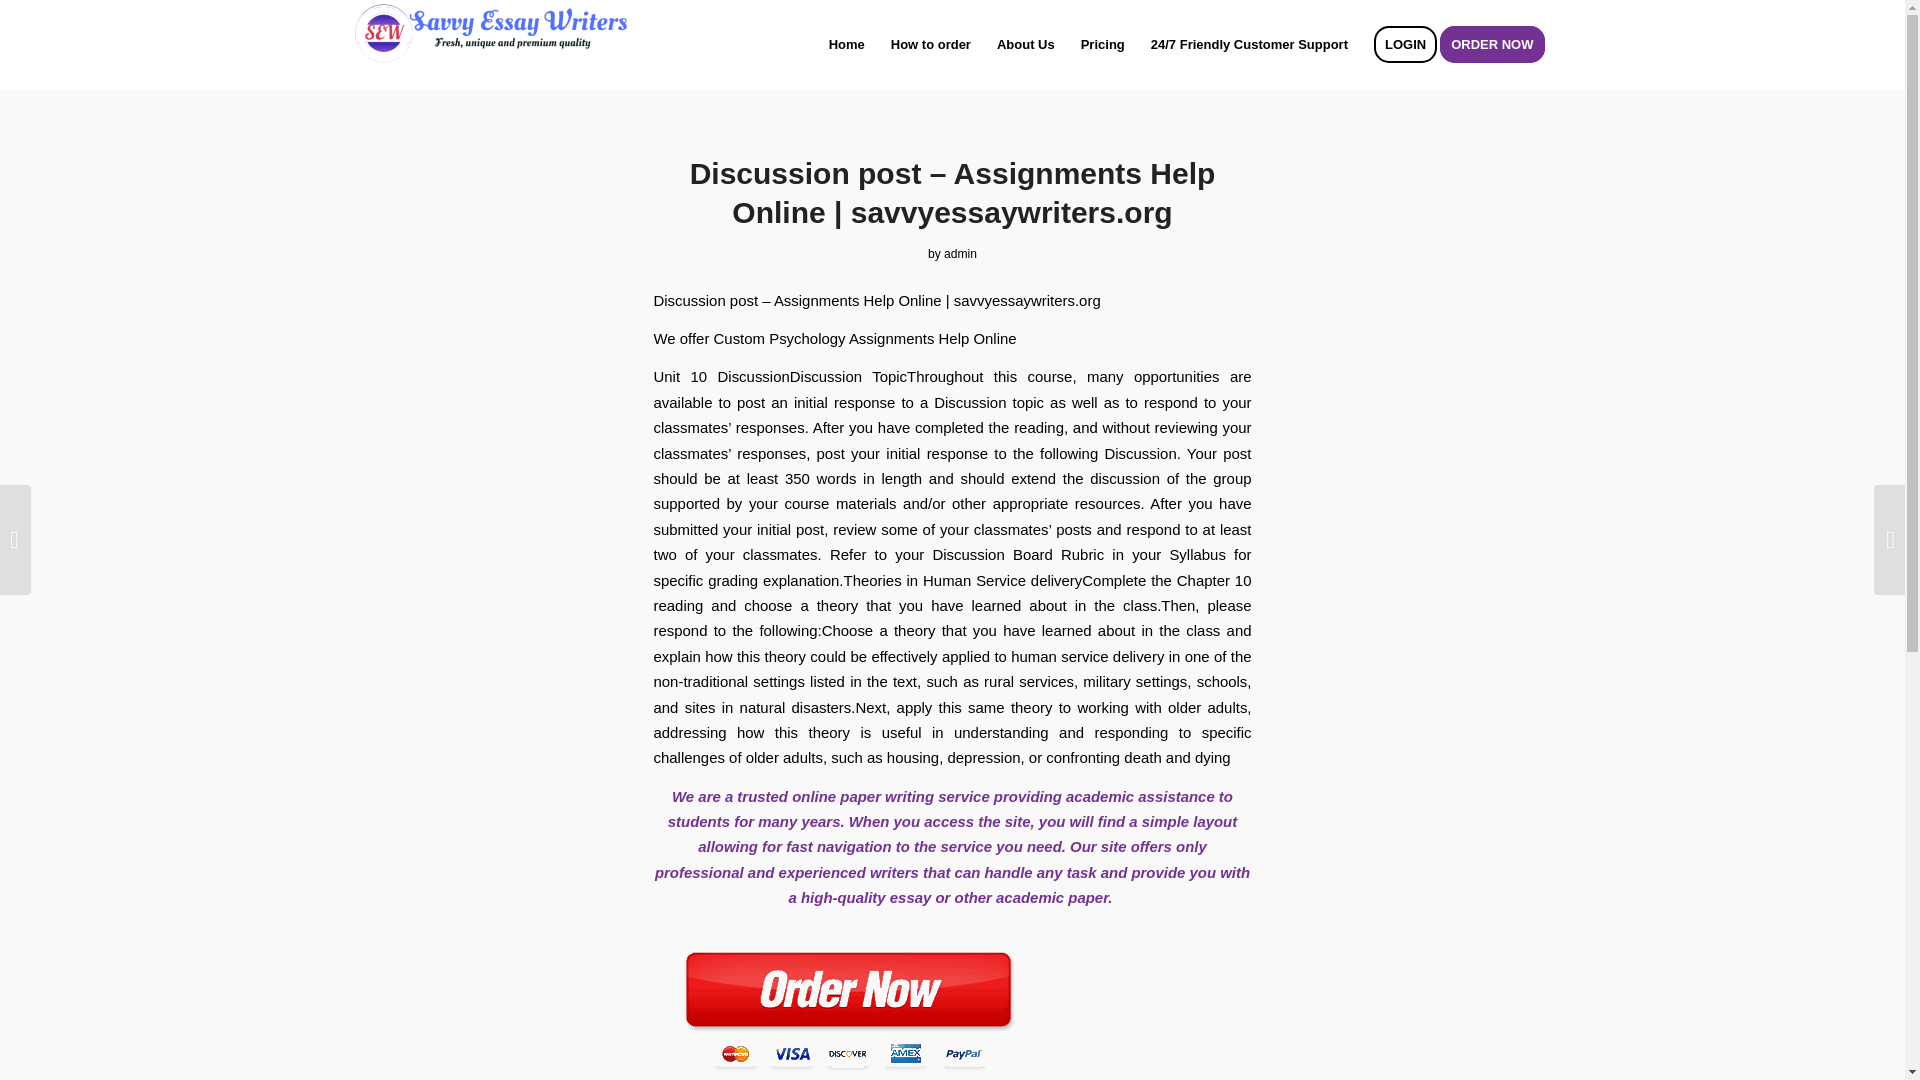 Image resolution: width=1920 pixels, height=1080 pixels. Describe the element at coordinates (1498, 44) in the screenshot. I see `ORDER NOW` at that location.